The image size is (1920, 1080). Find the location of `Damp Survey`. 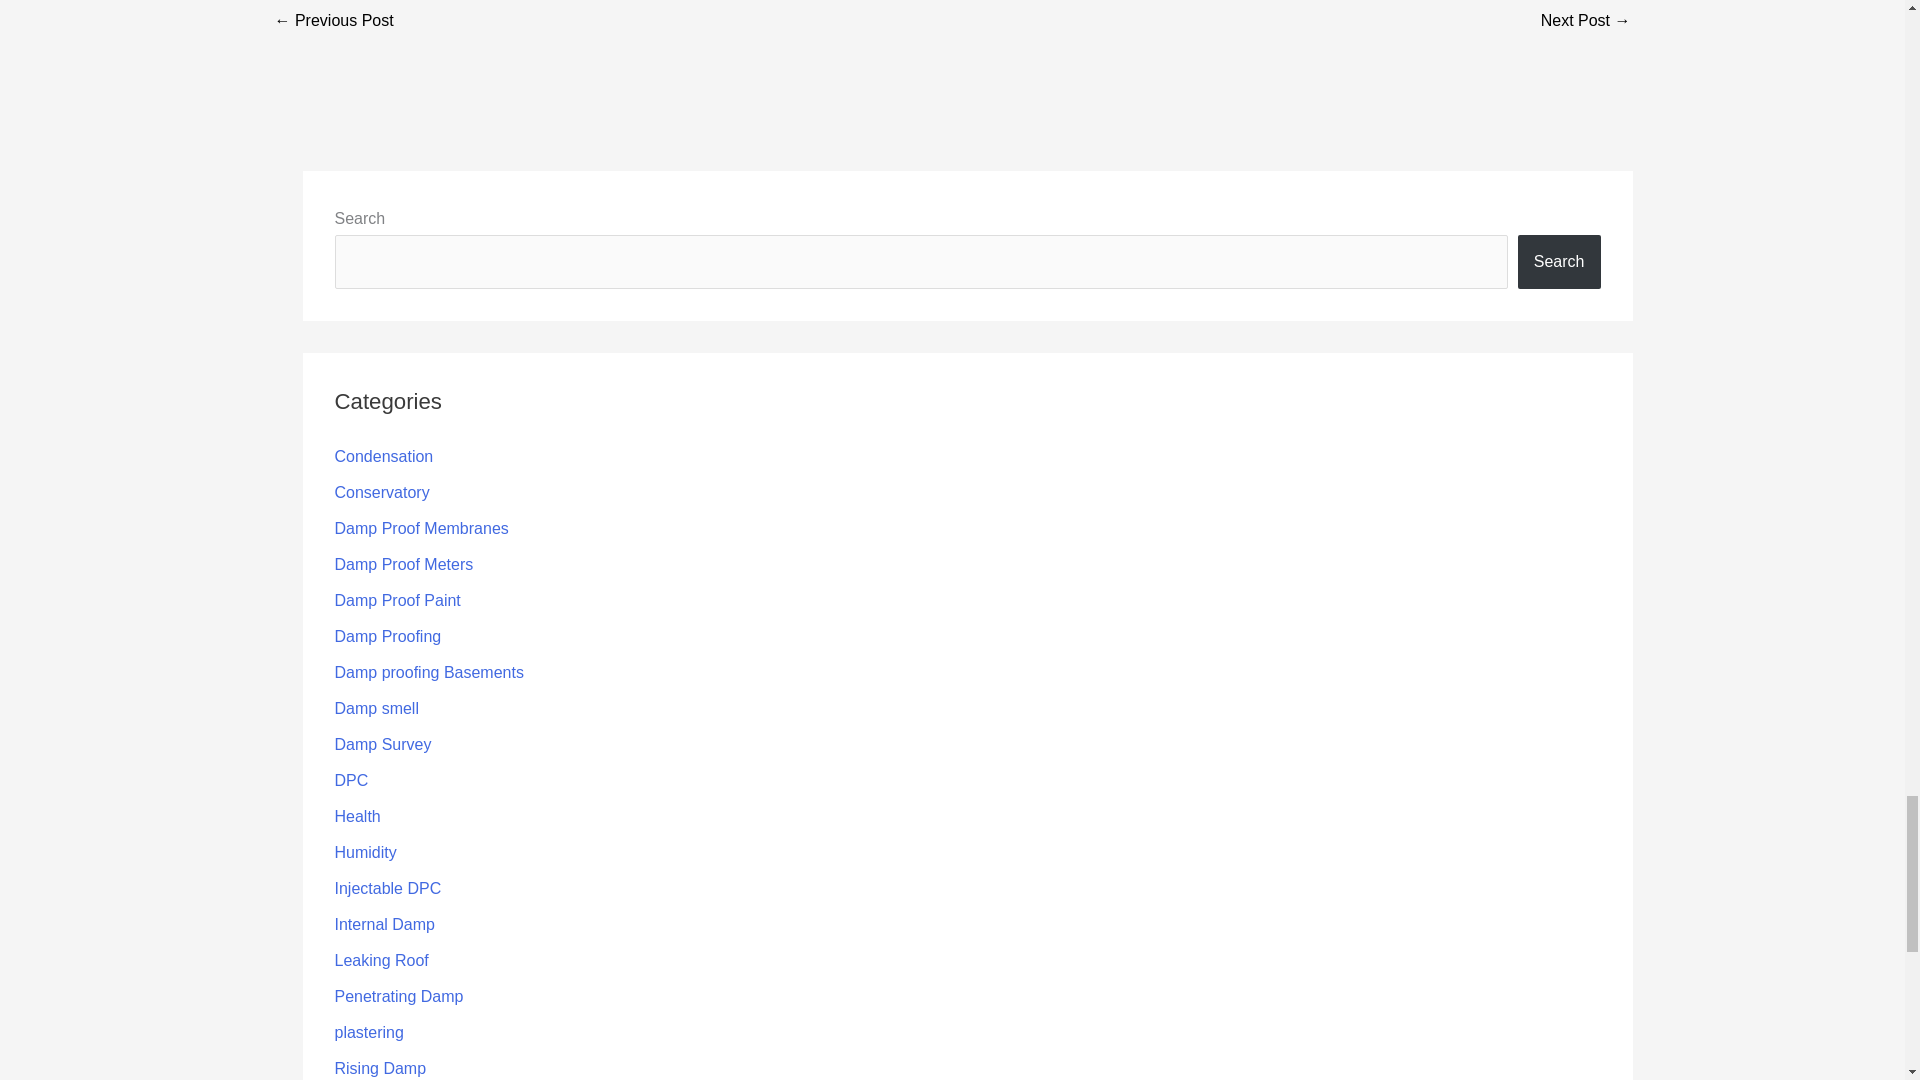

Damp Survey is located at coordinates (382, 744).